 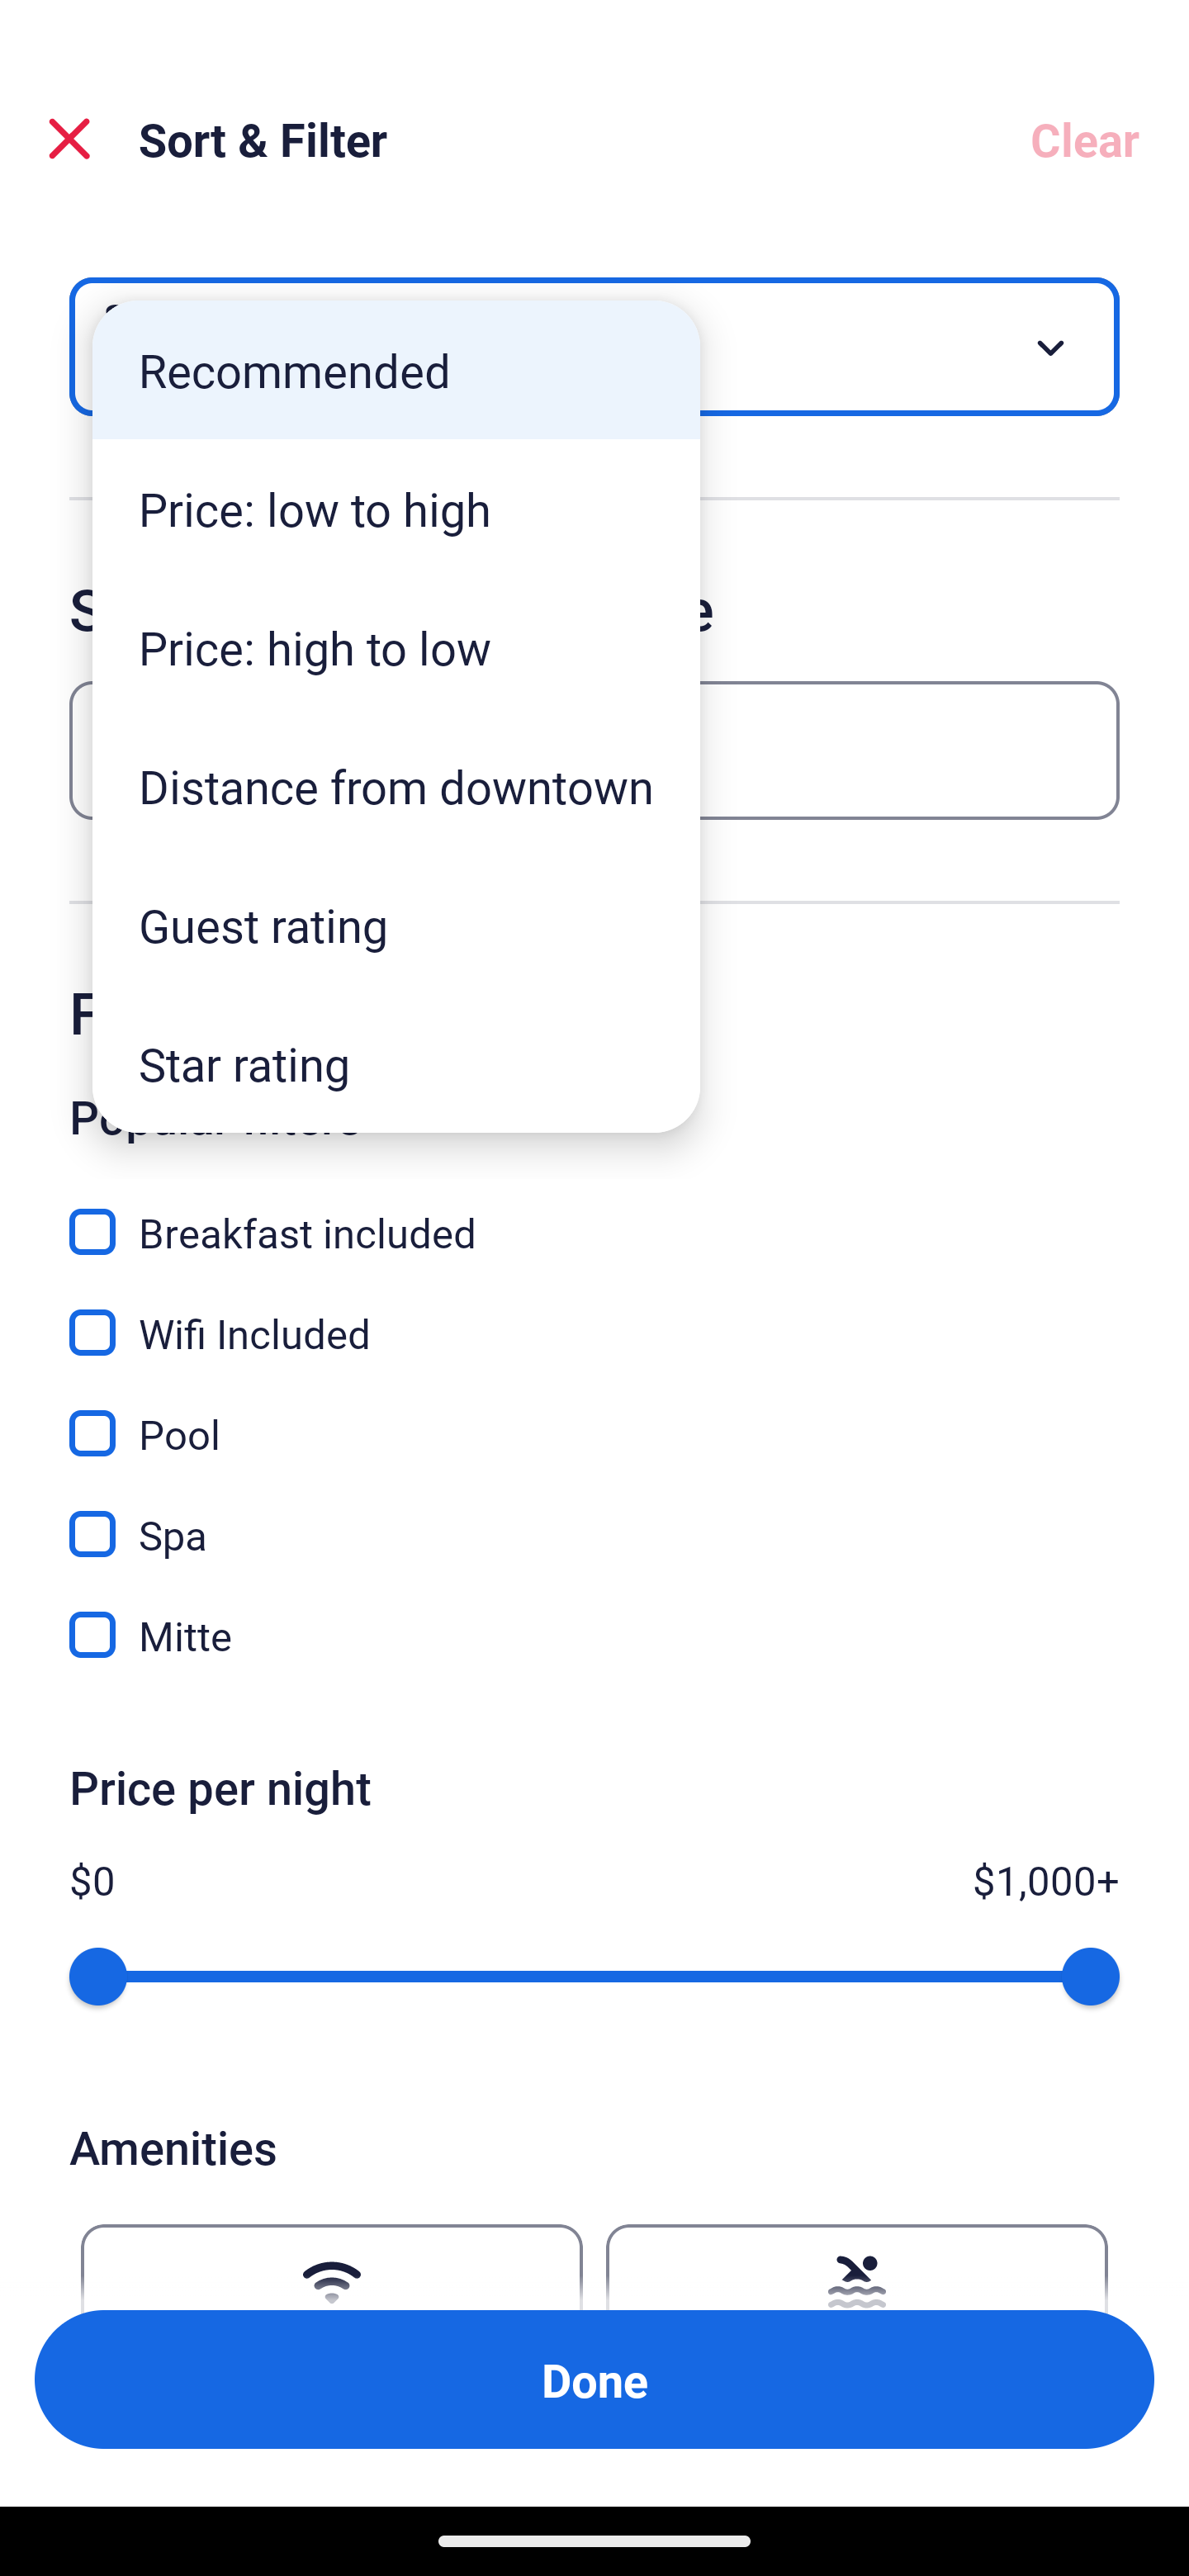 I want to click on Guest rating, so click(x=396, y=925).